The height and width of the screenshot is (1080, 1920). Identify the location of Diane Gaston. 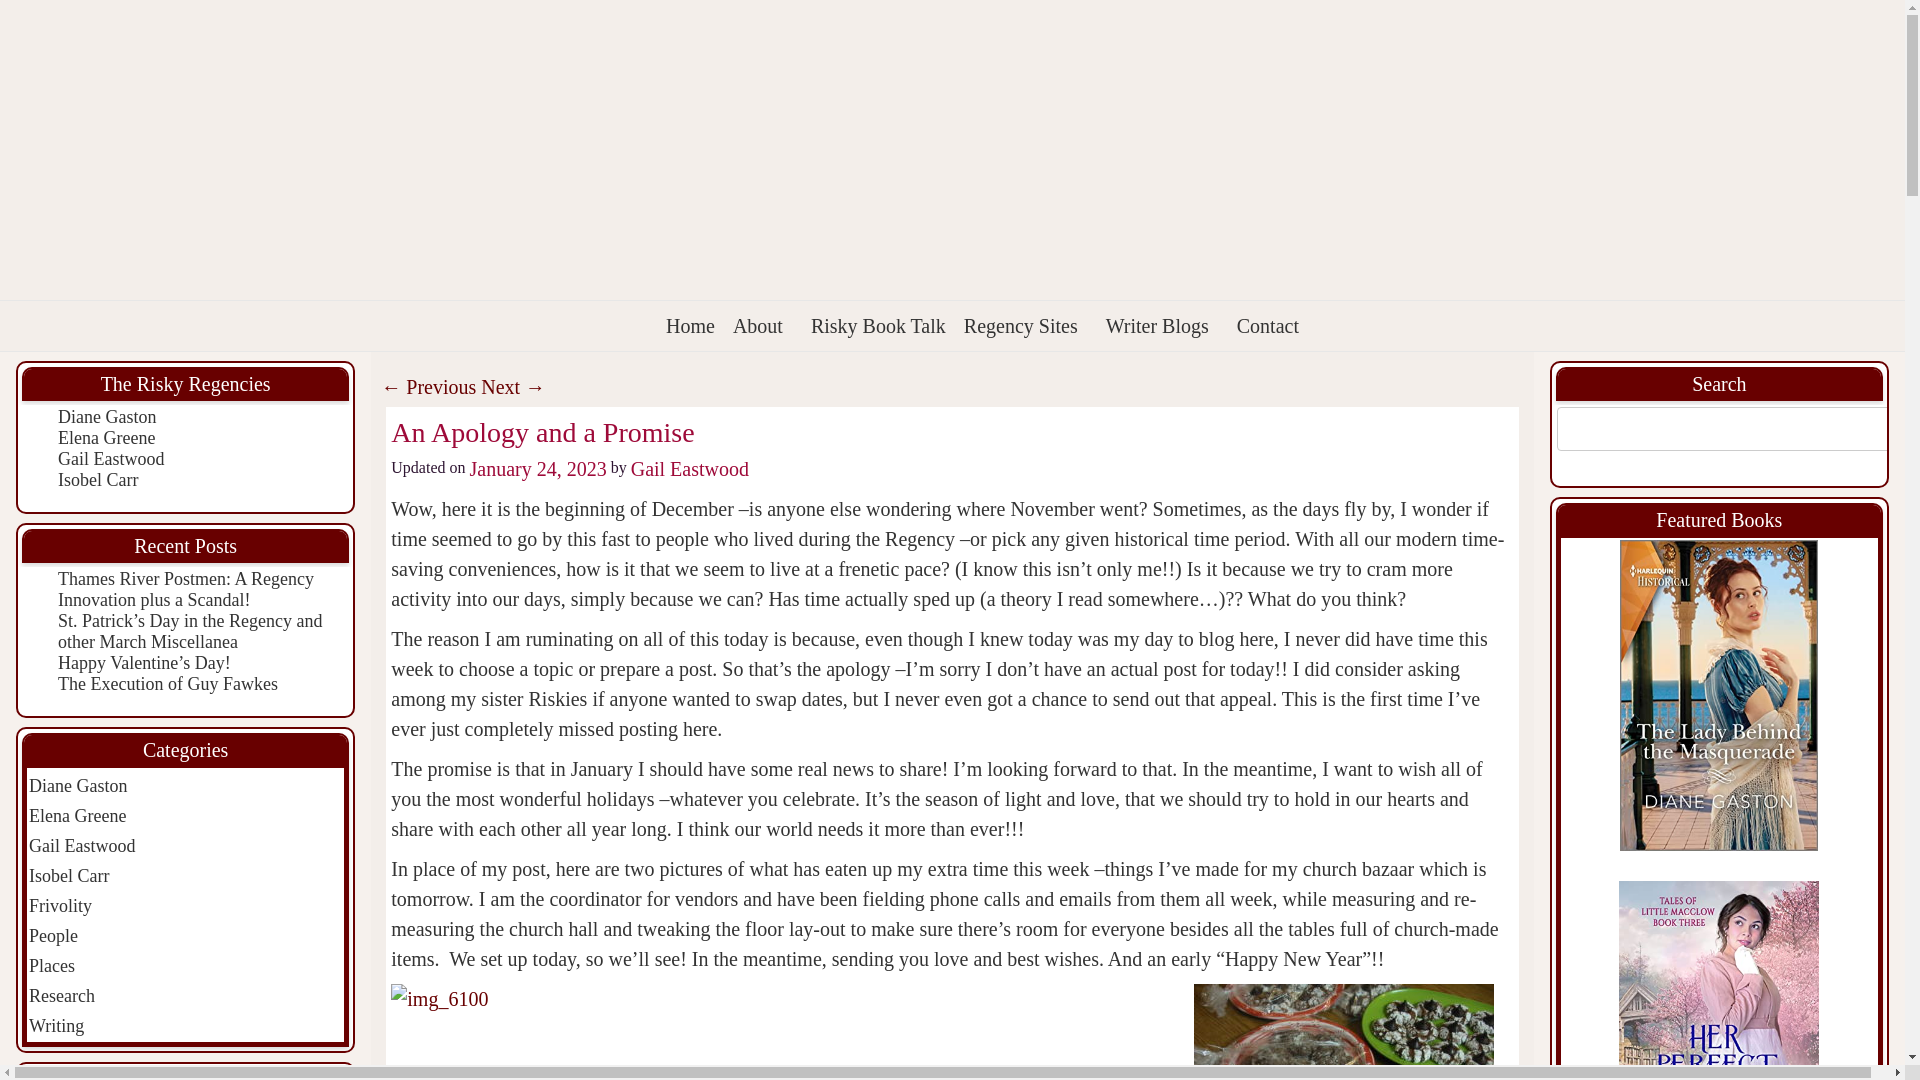
(106, 416).